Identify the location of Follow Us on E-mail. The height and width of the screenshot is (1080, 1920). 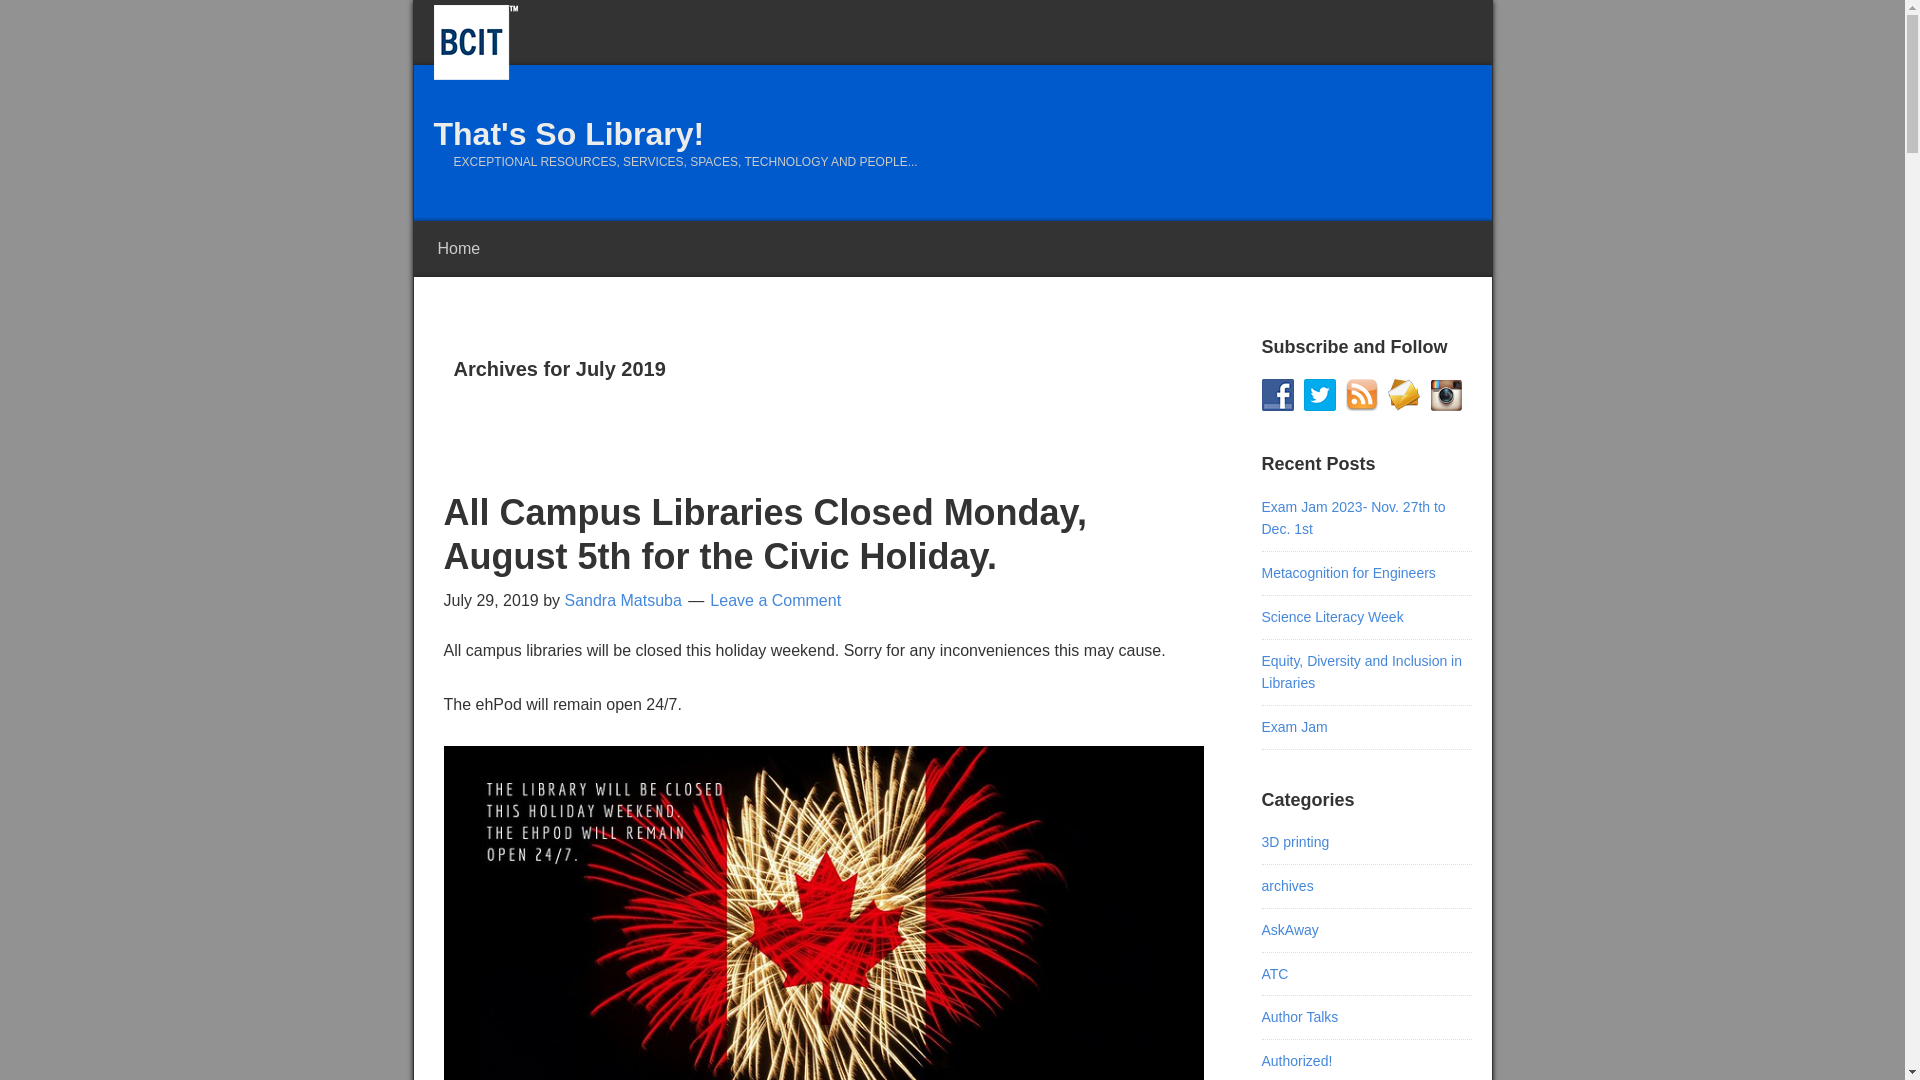
(1404, 395).